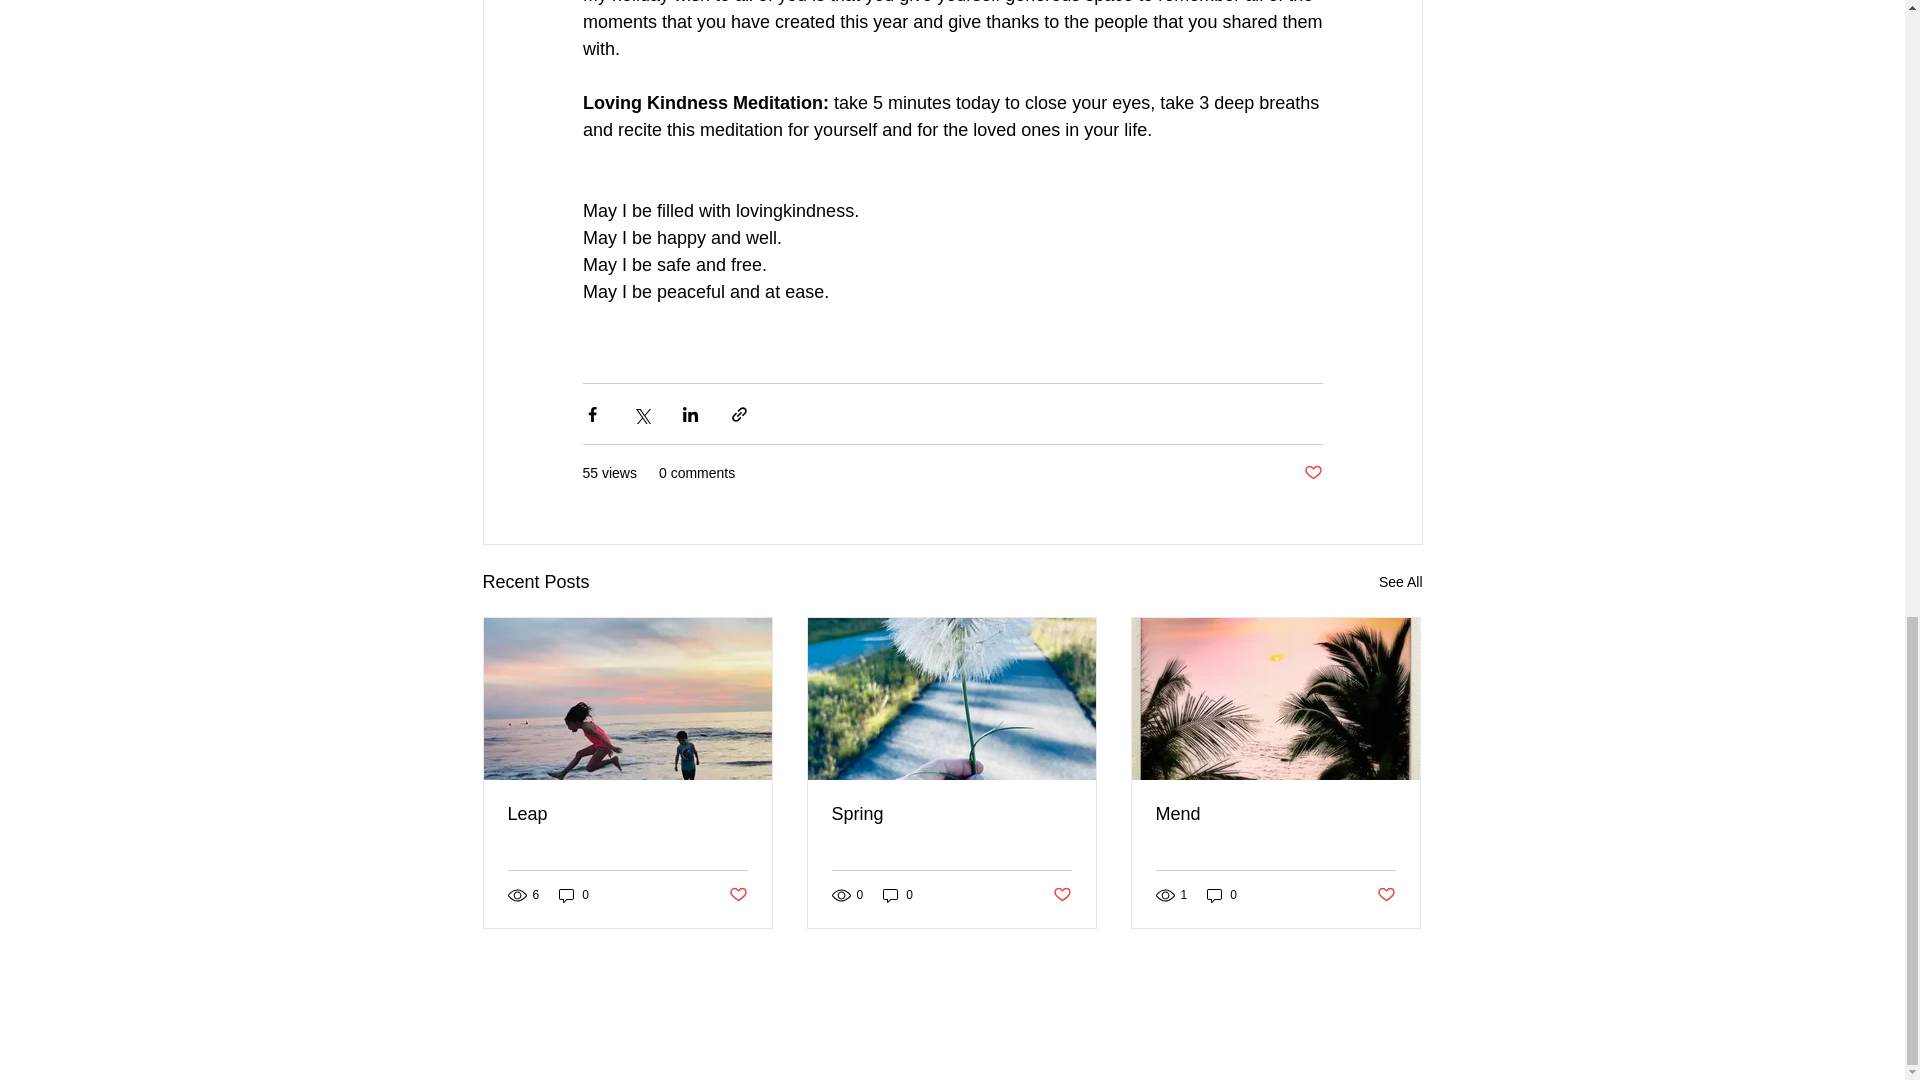  Describe the element at coordinates (628, 814) in the screenshot. I see `Leap` at that location.